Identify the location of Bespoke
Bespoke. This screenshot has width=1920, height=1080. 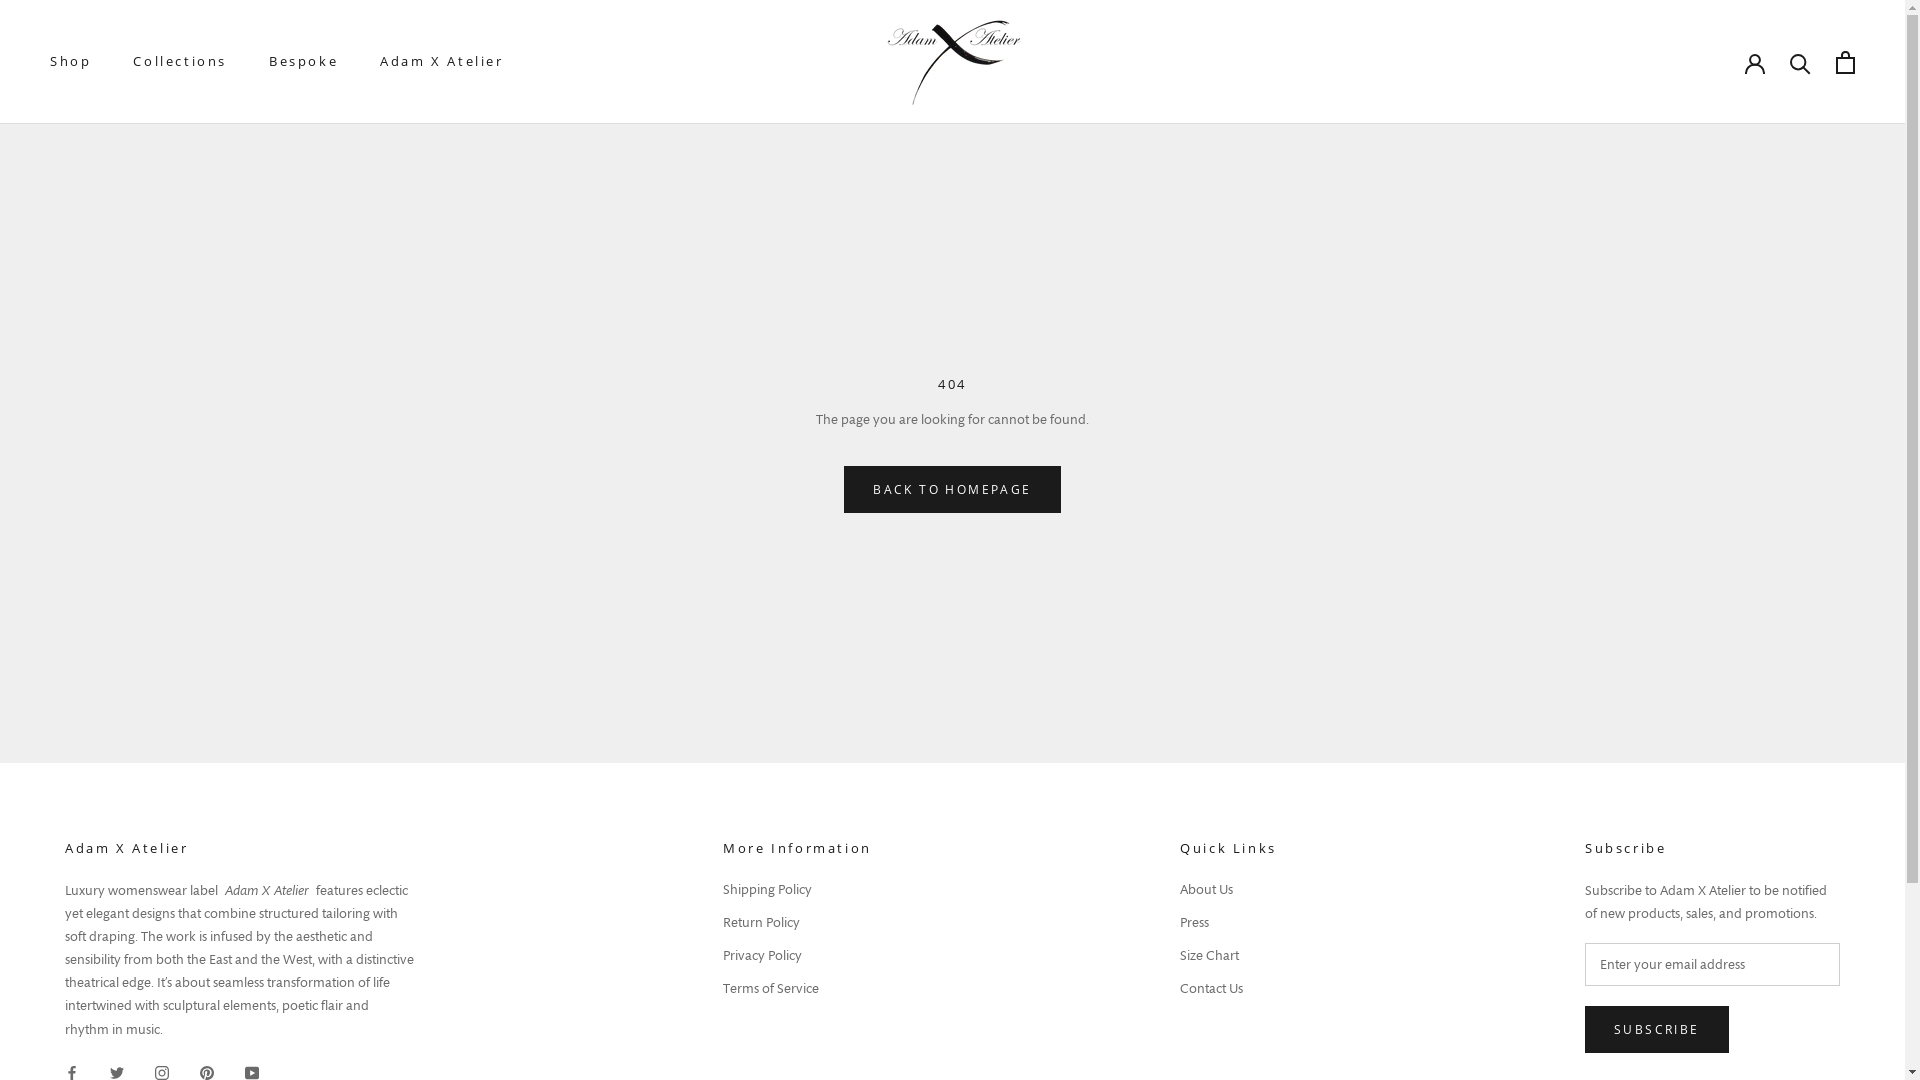
(304, 61).